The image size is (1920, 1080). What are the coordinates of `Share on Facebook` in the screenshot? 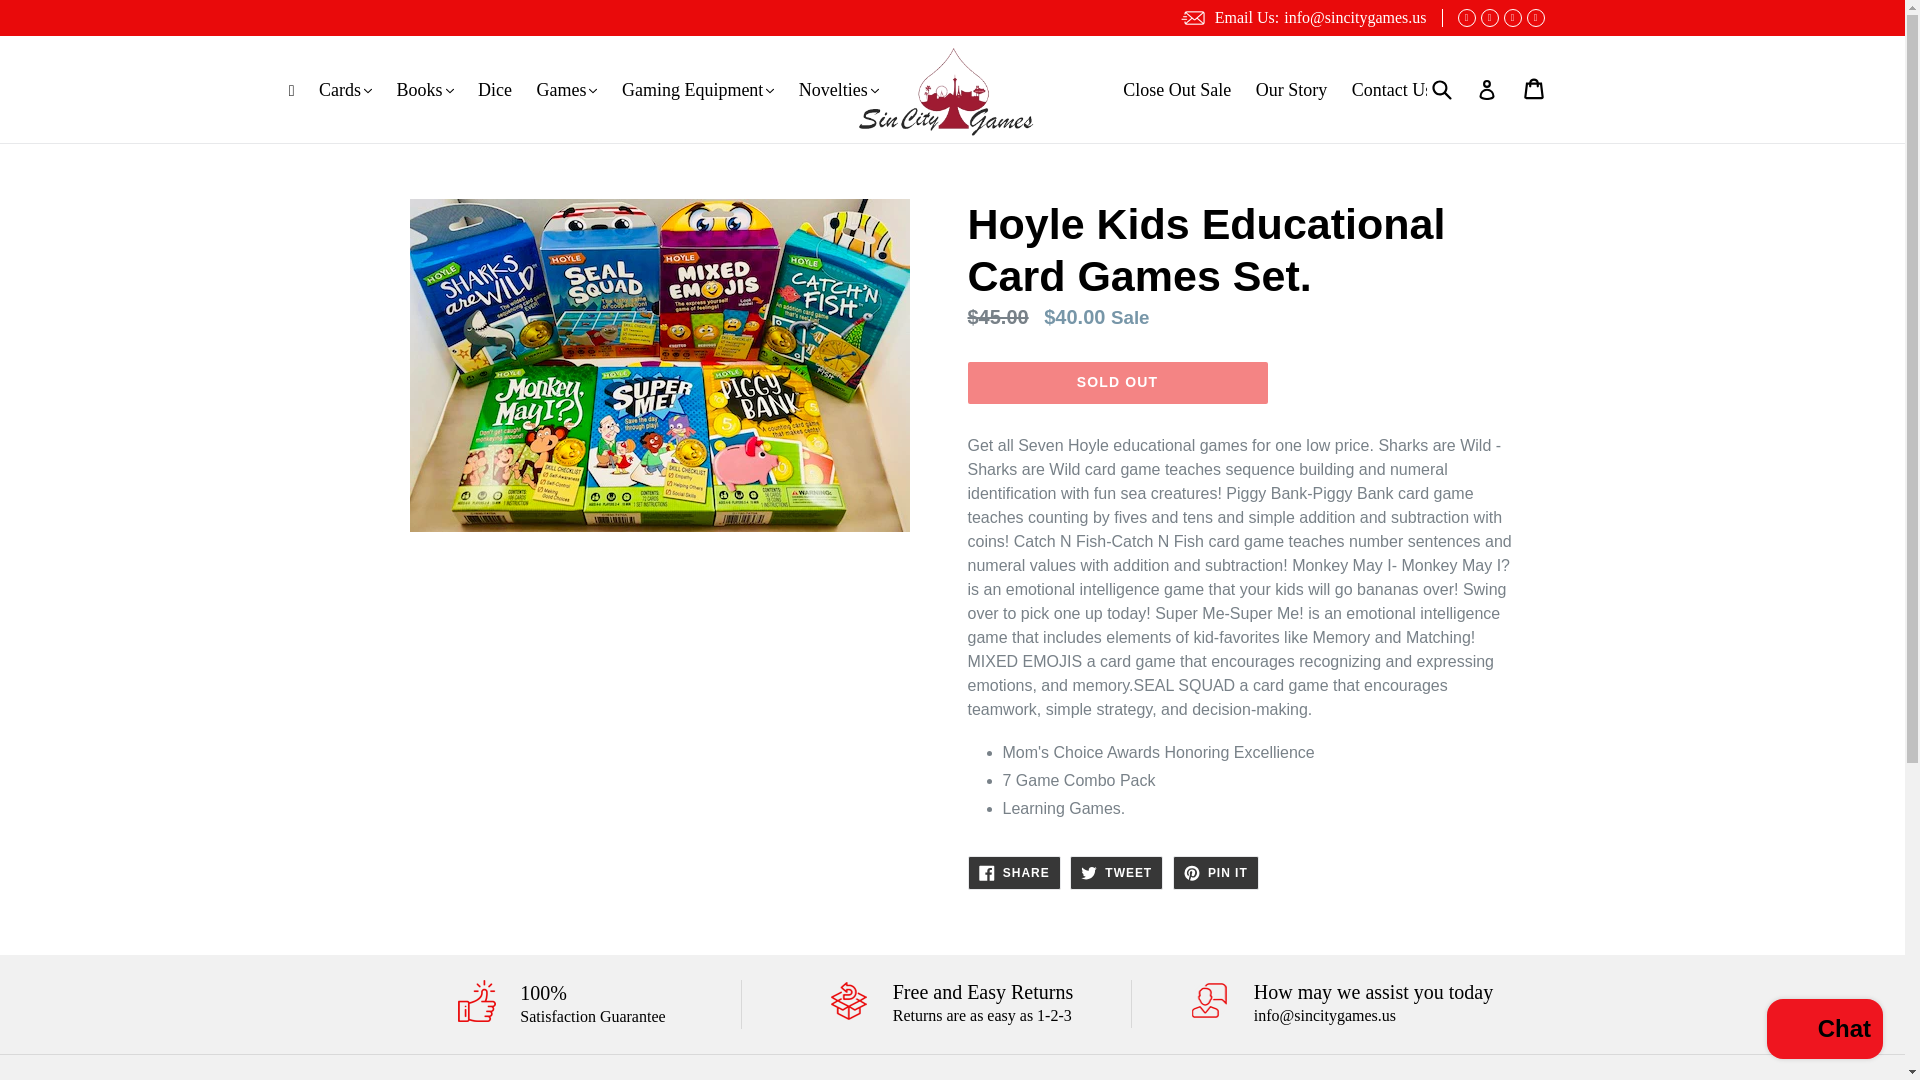 It's located at (1014, 872).